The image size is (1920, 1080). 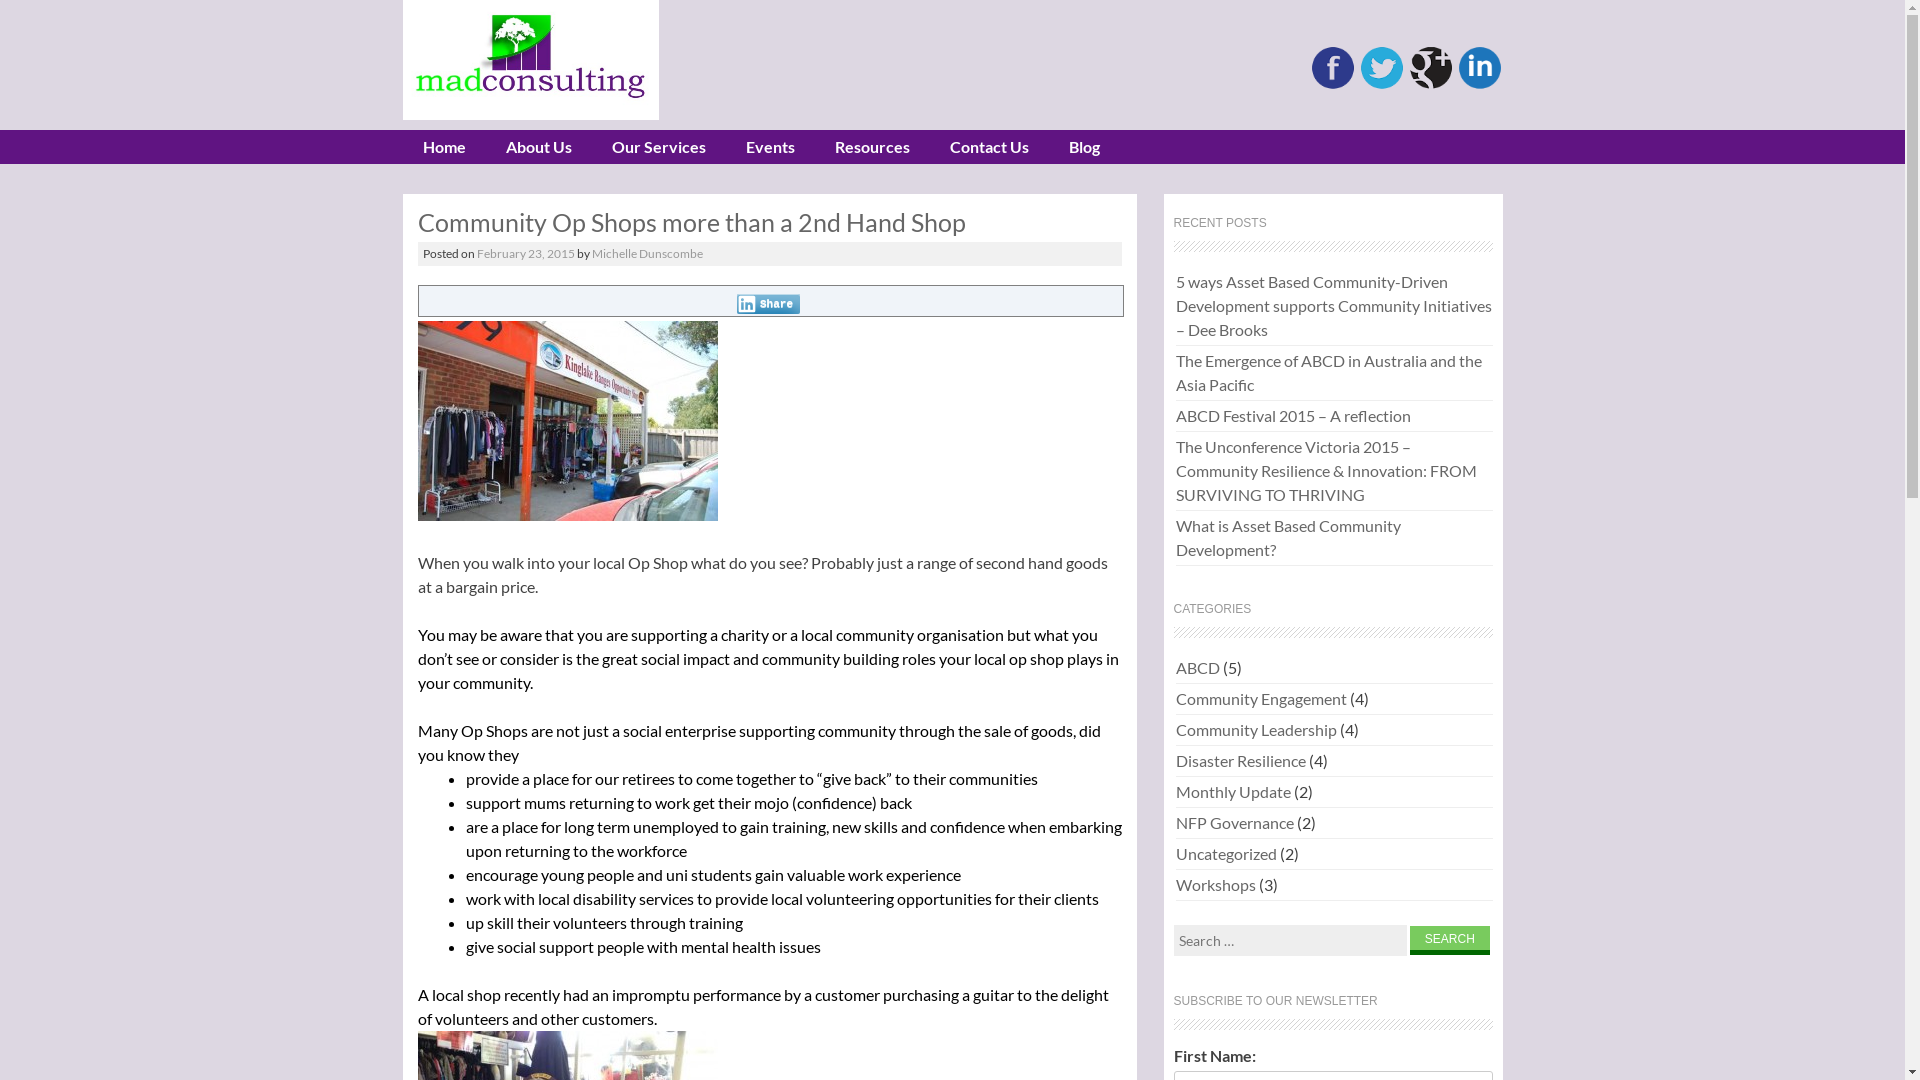 What do you see at coordinates (768, 304) in the screenshot?
I see `Share` at bounding box center [768, 304].